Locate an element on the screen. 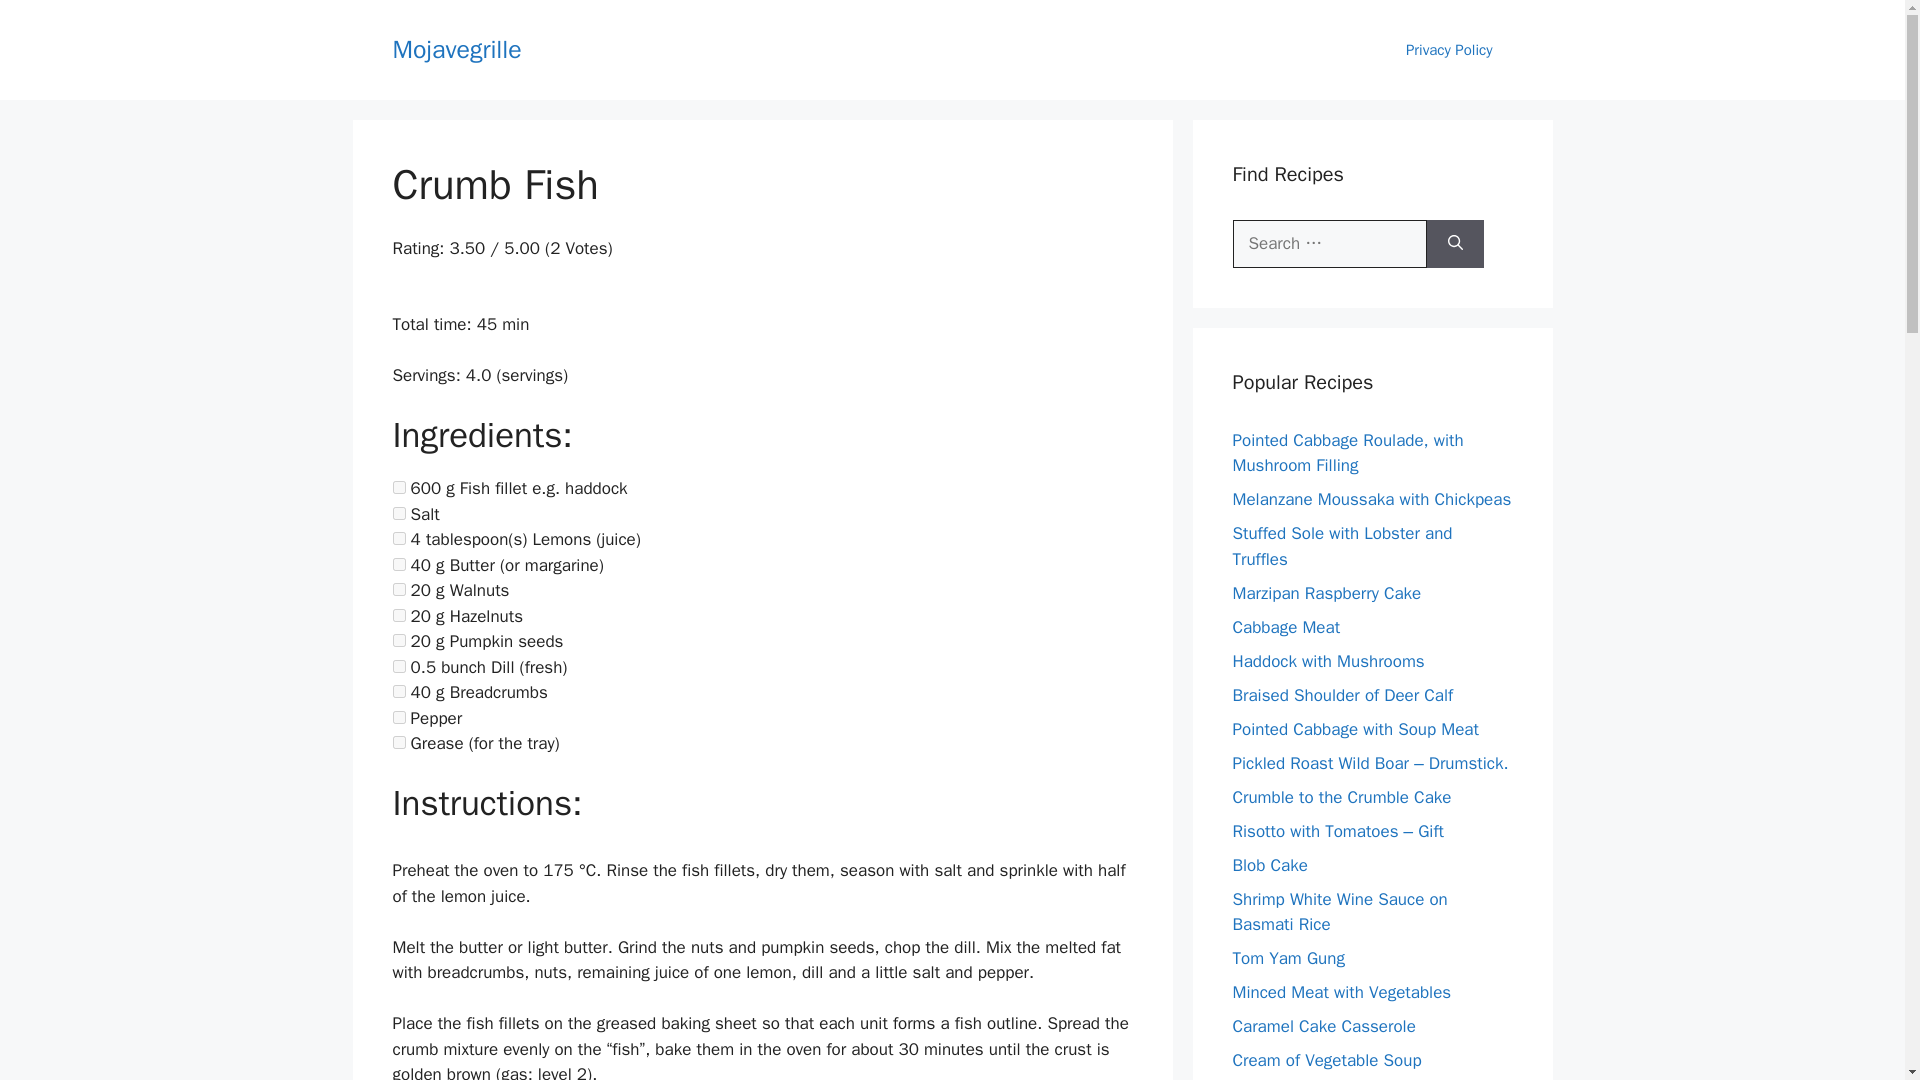 This screenshot has width=1920, height=1080.   Pepper is located at coordinates (398, 716).